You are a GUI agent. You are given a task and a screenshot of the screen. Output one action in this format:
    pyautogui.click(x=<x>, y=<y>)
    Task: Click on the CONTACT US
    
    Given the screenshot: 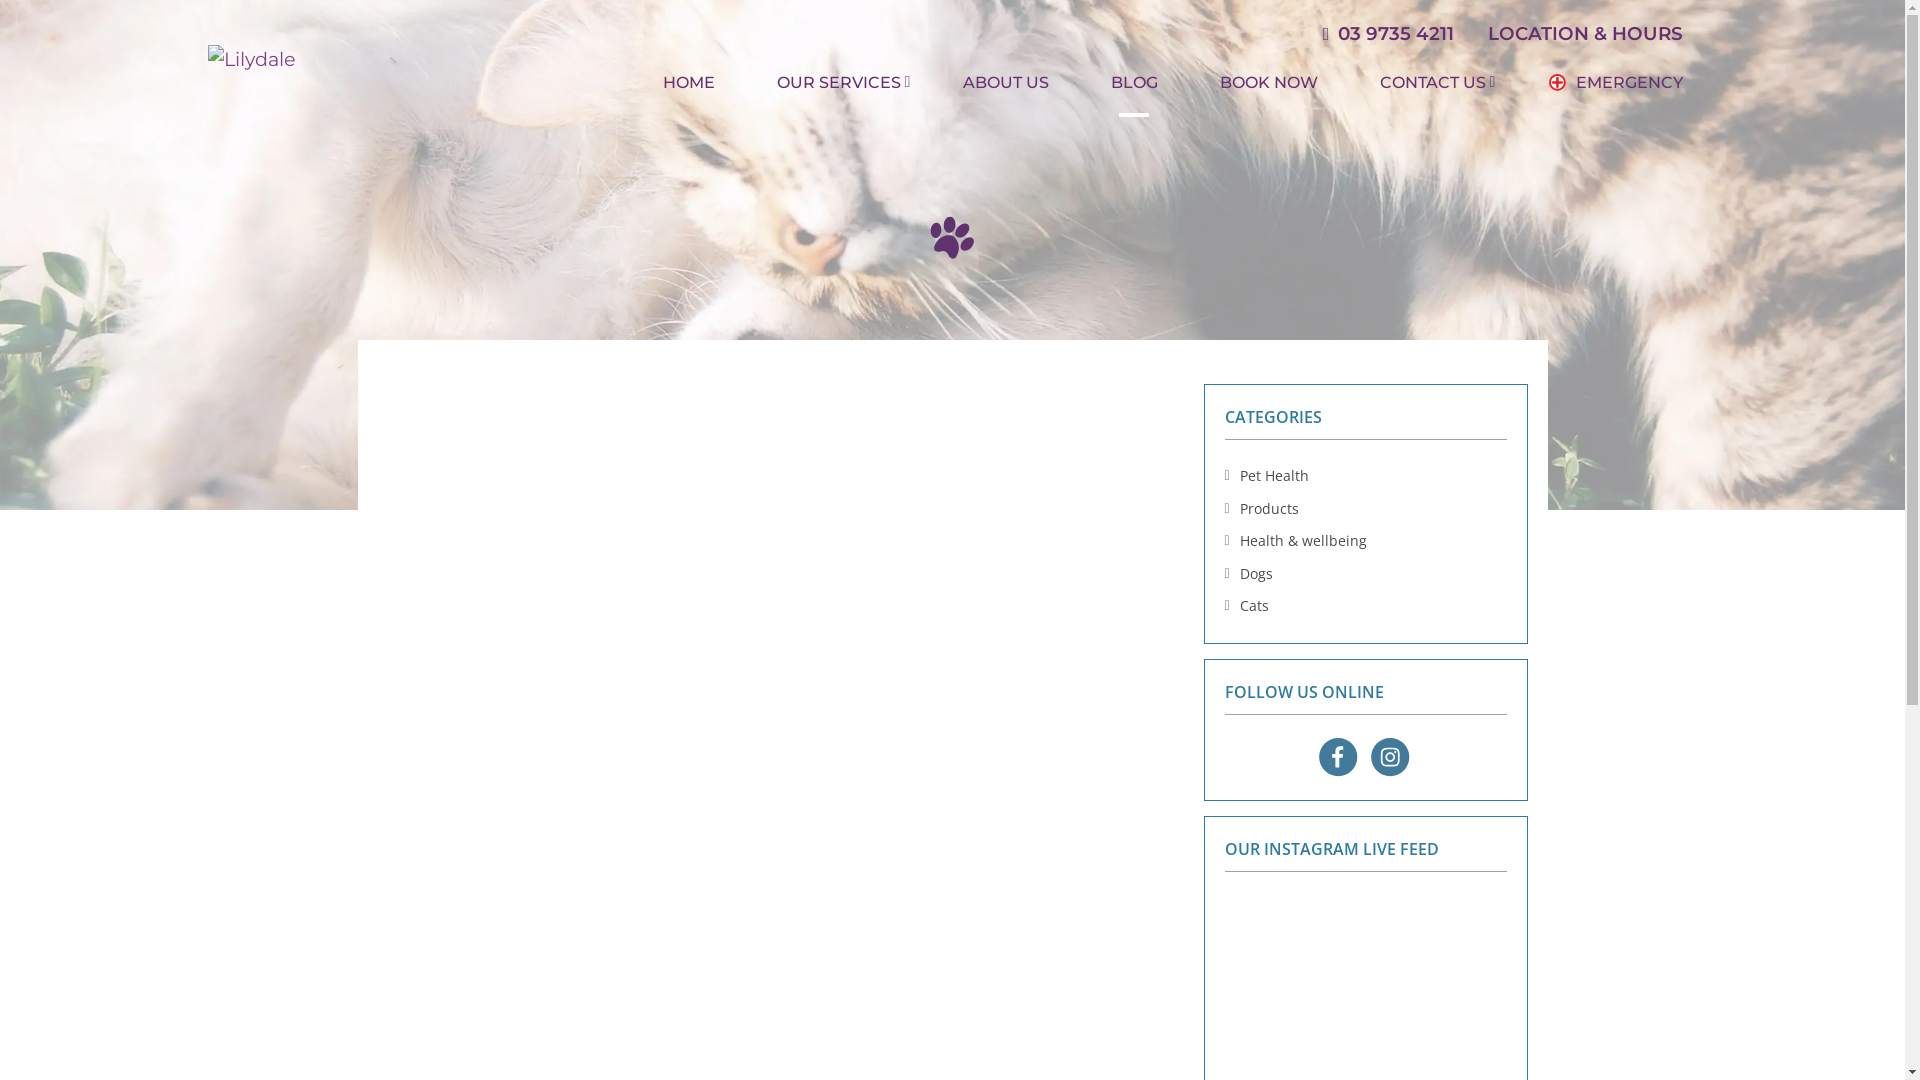 What is the action you would take?
    pyautogui.click(x=1432, y=83)
    